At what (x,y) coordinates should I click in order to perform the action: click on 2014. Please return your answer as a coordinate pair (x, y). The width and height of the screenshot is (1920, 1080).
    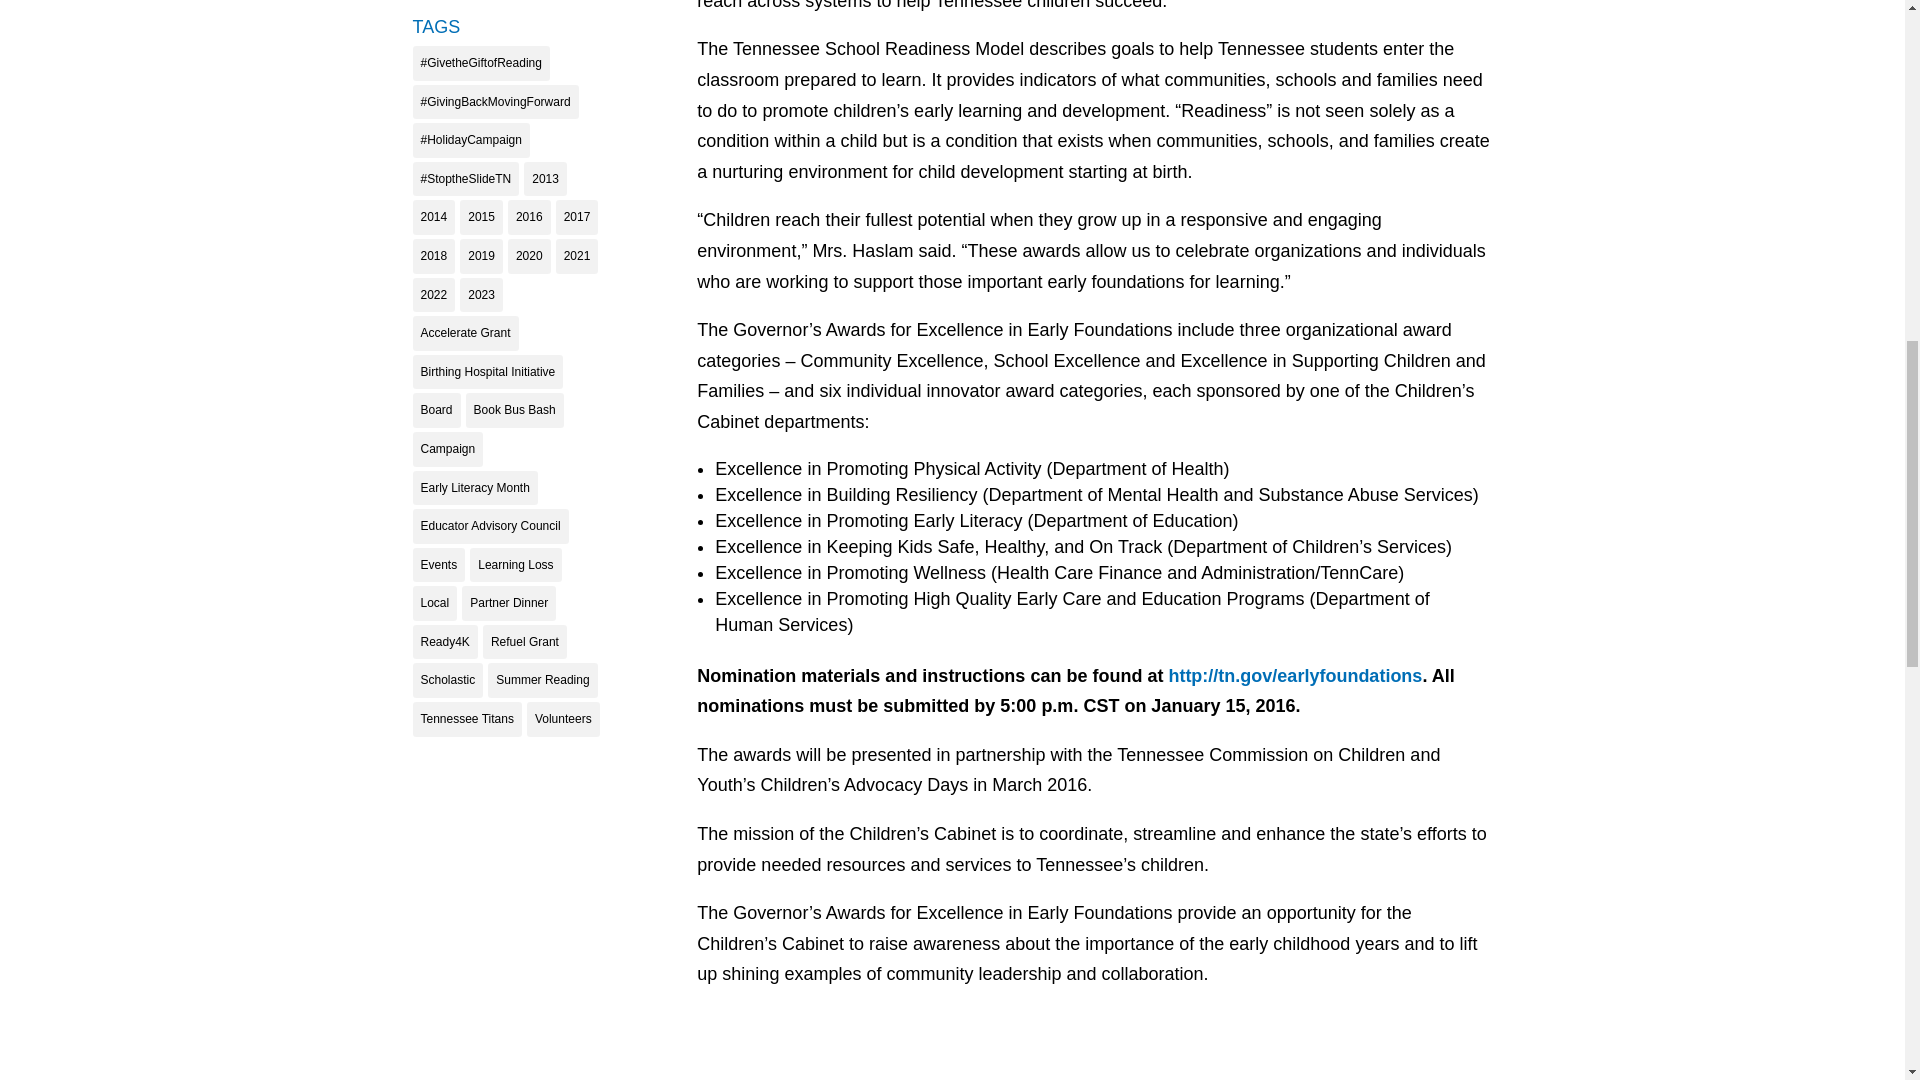
    Looking at the image, I should click on (434, 217).